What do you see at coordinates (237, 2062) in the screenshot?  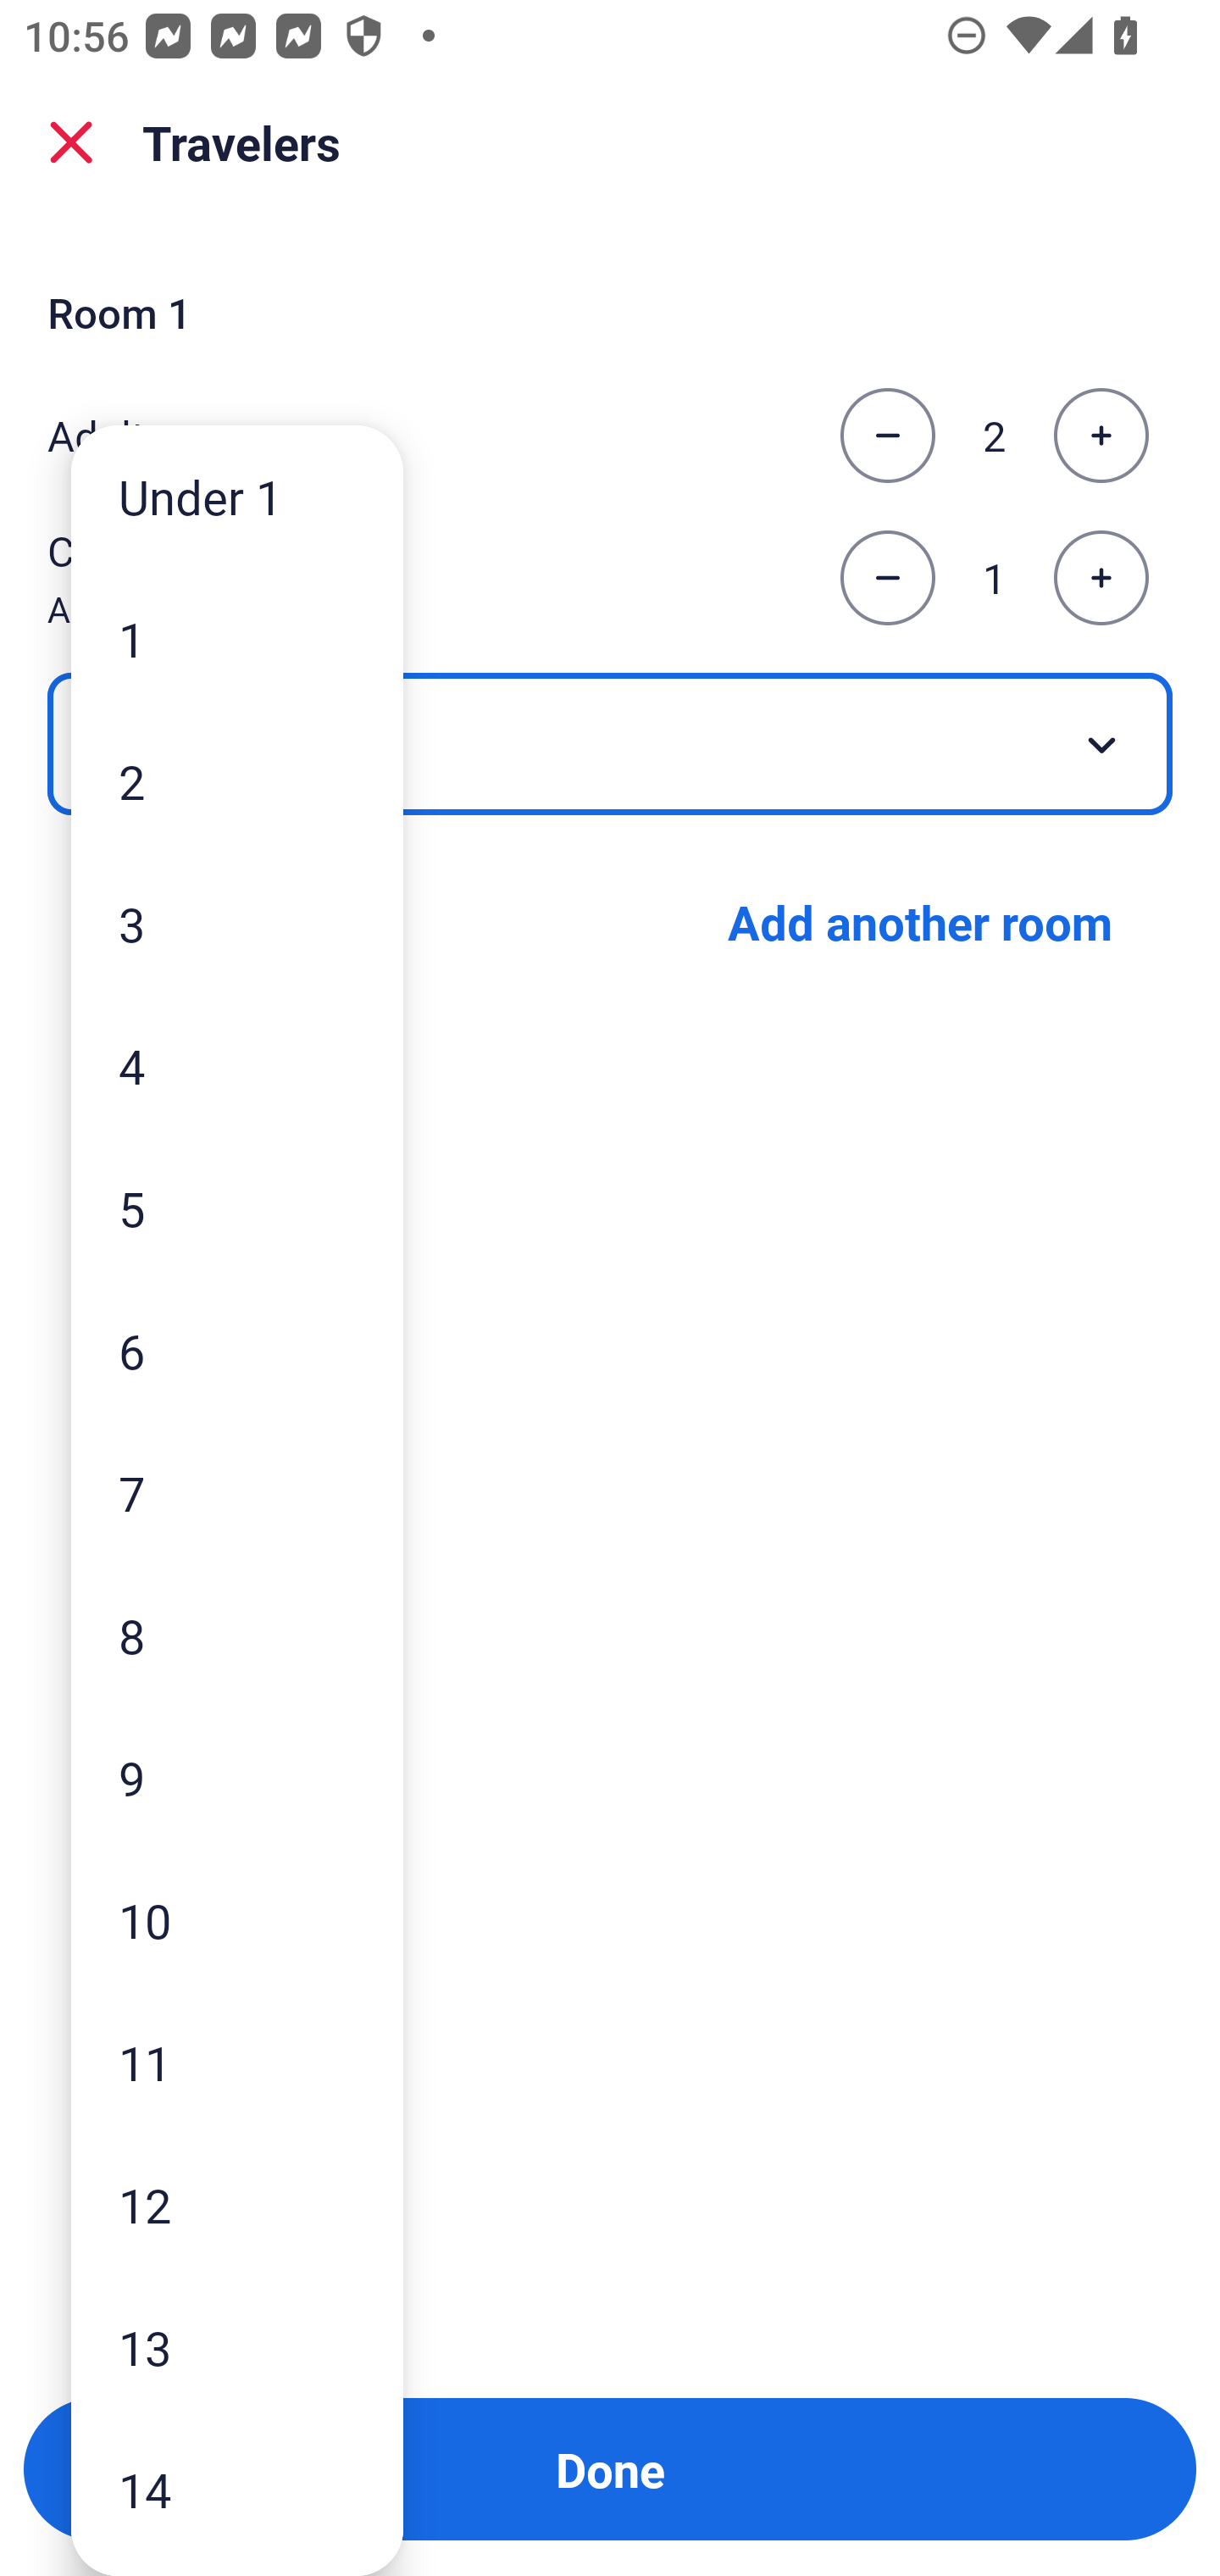 I see `11` at bounding box center [237, 2062].